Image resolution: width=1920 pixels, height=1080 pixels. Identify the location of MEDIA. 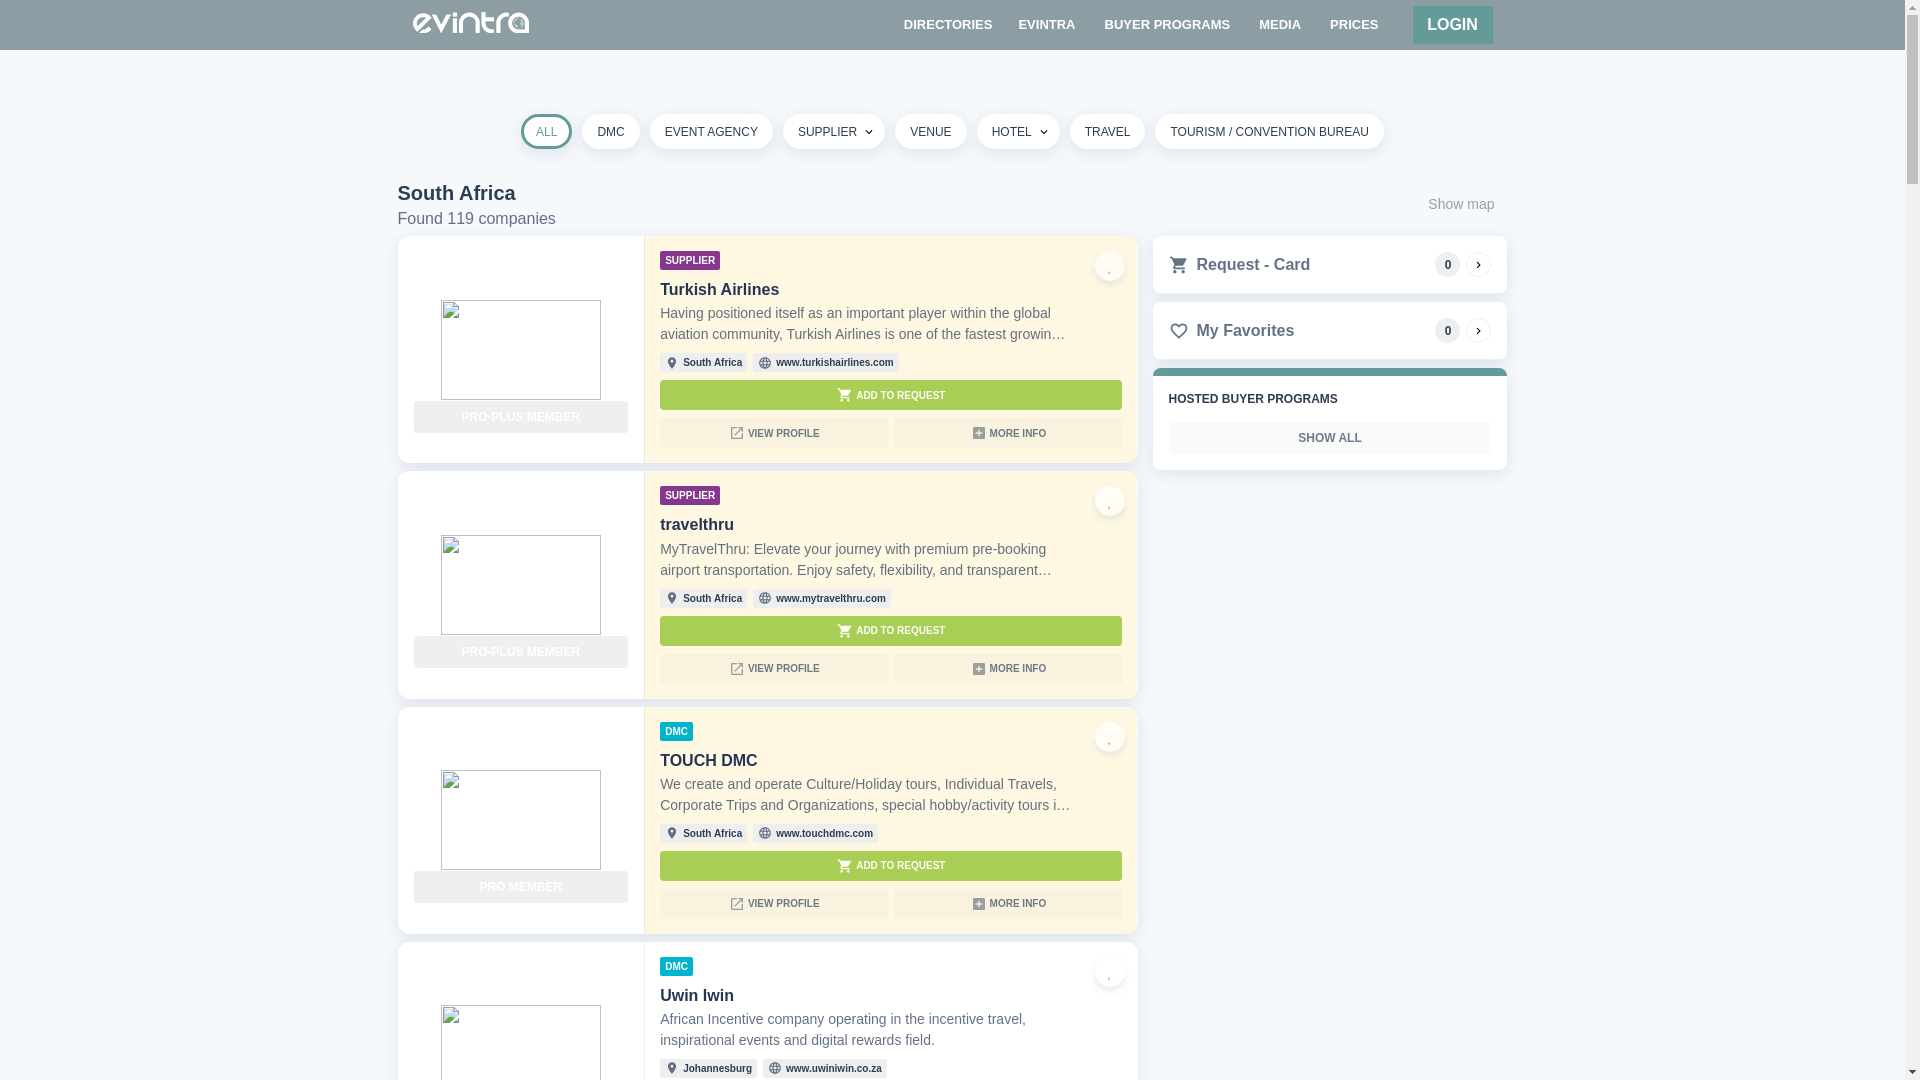
(1279, 24).